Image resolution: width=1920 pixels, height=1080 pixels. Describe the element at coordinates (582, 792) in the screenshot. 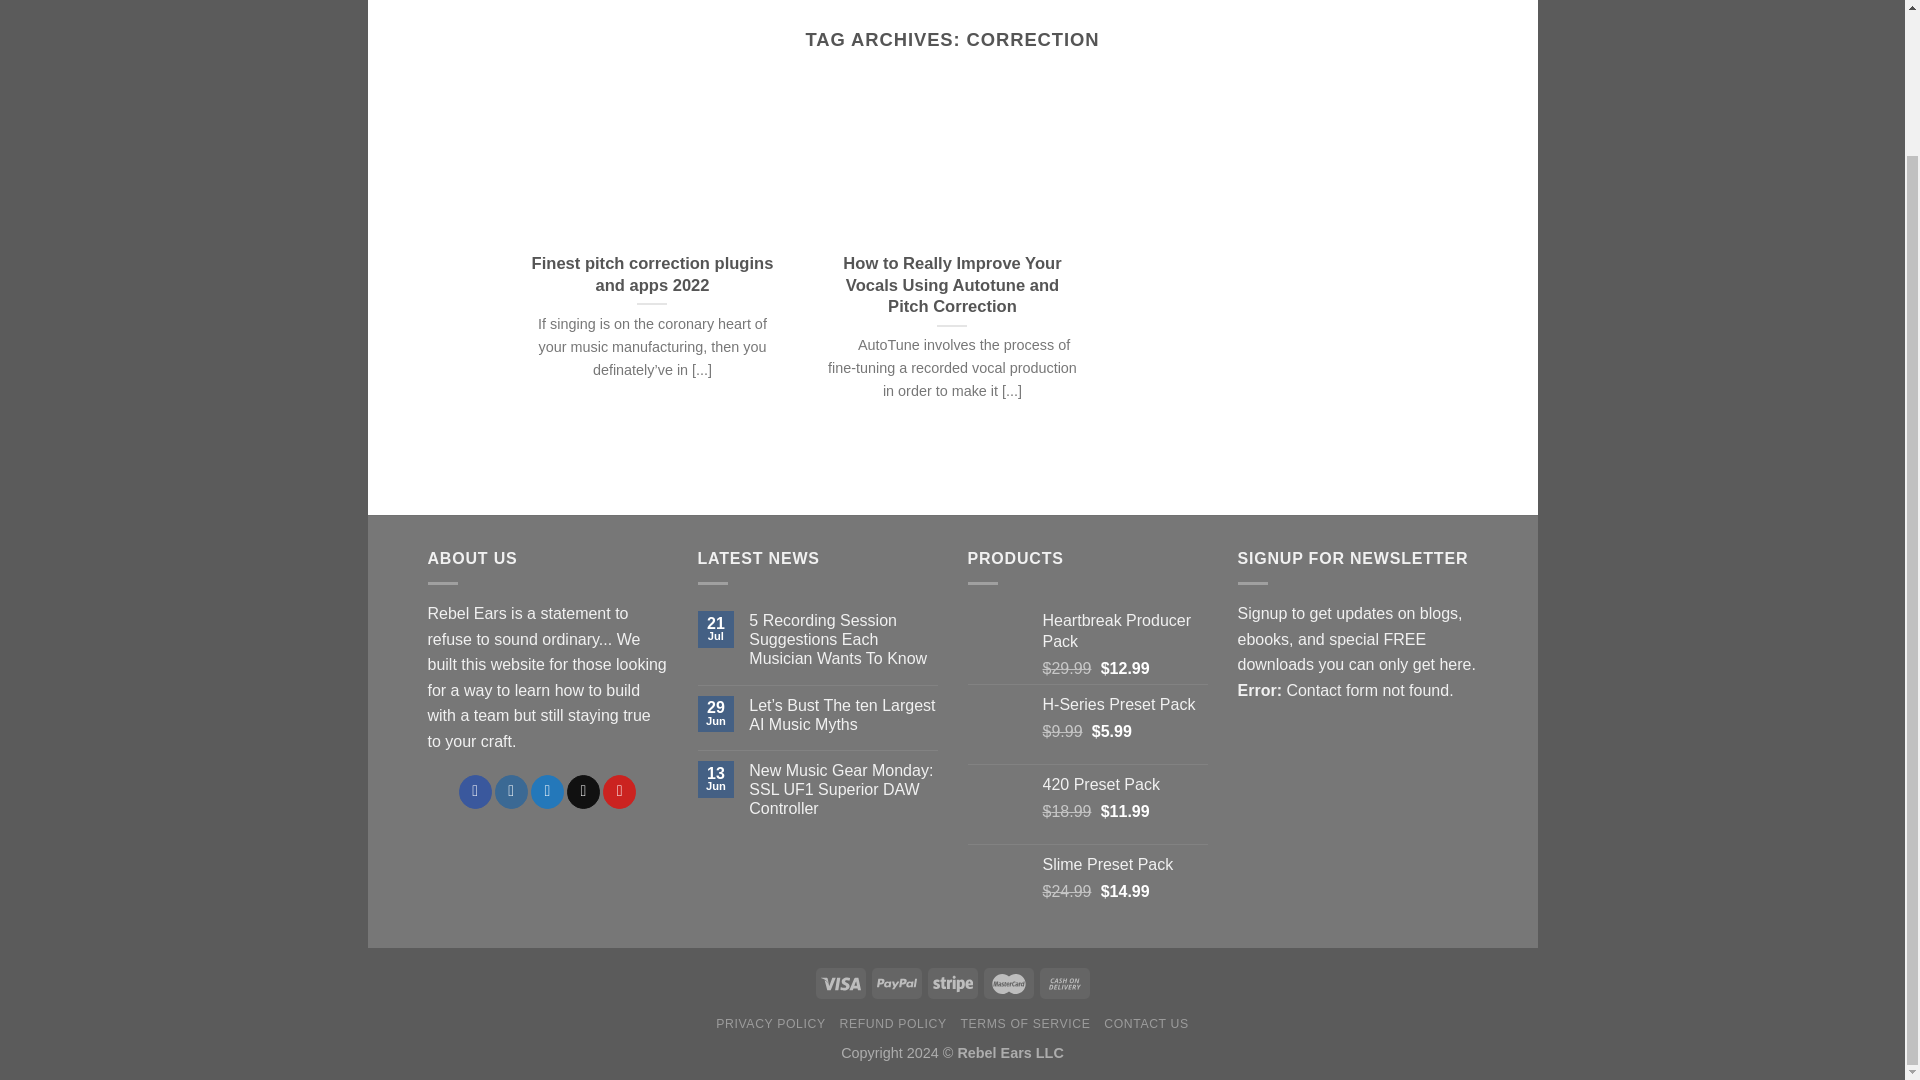

I see `Send us an email` at that location.